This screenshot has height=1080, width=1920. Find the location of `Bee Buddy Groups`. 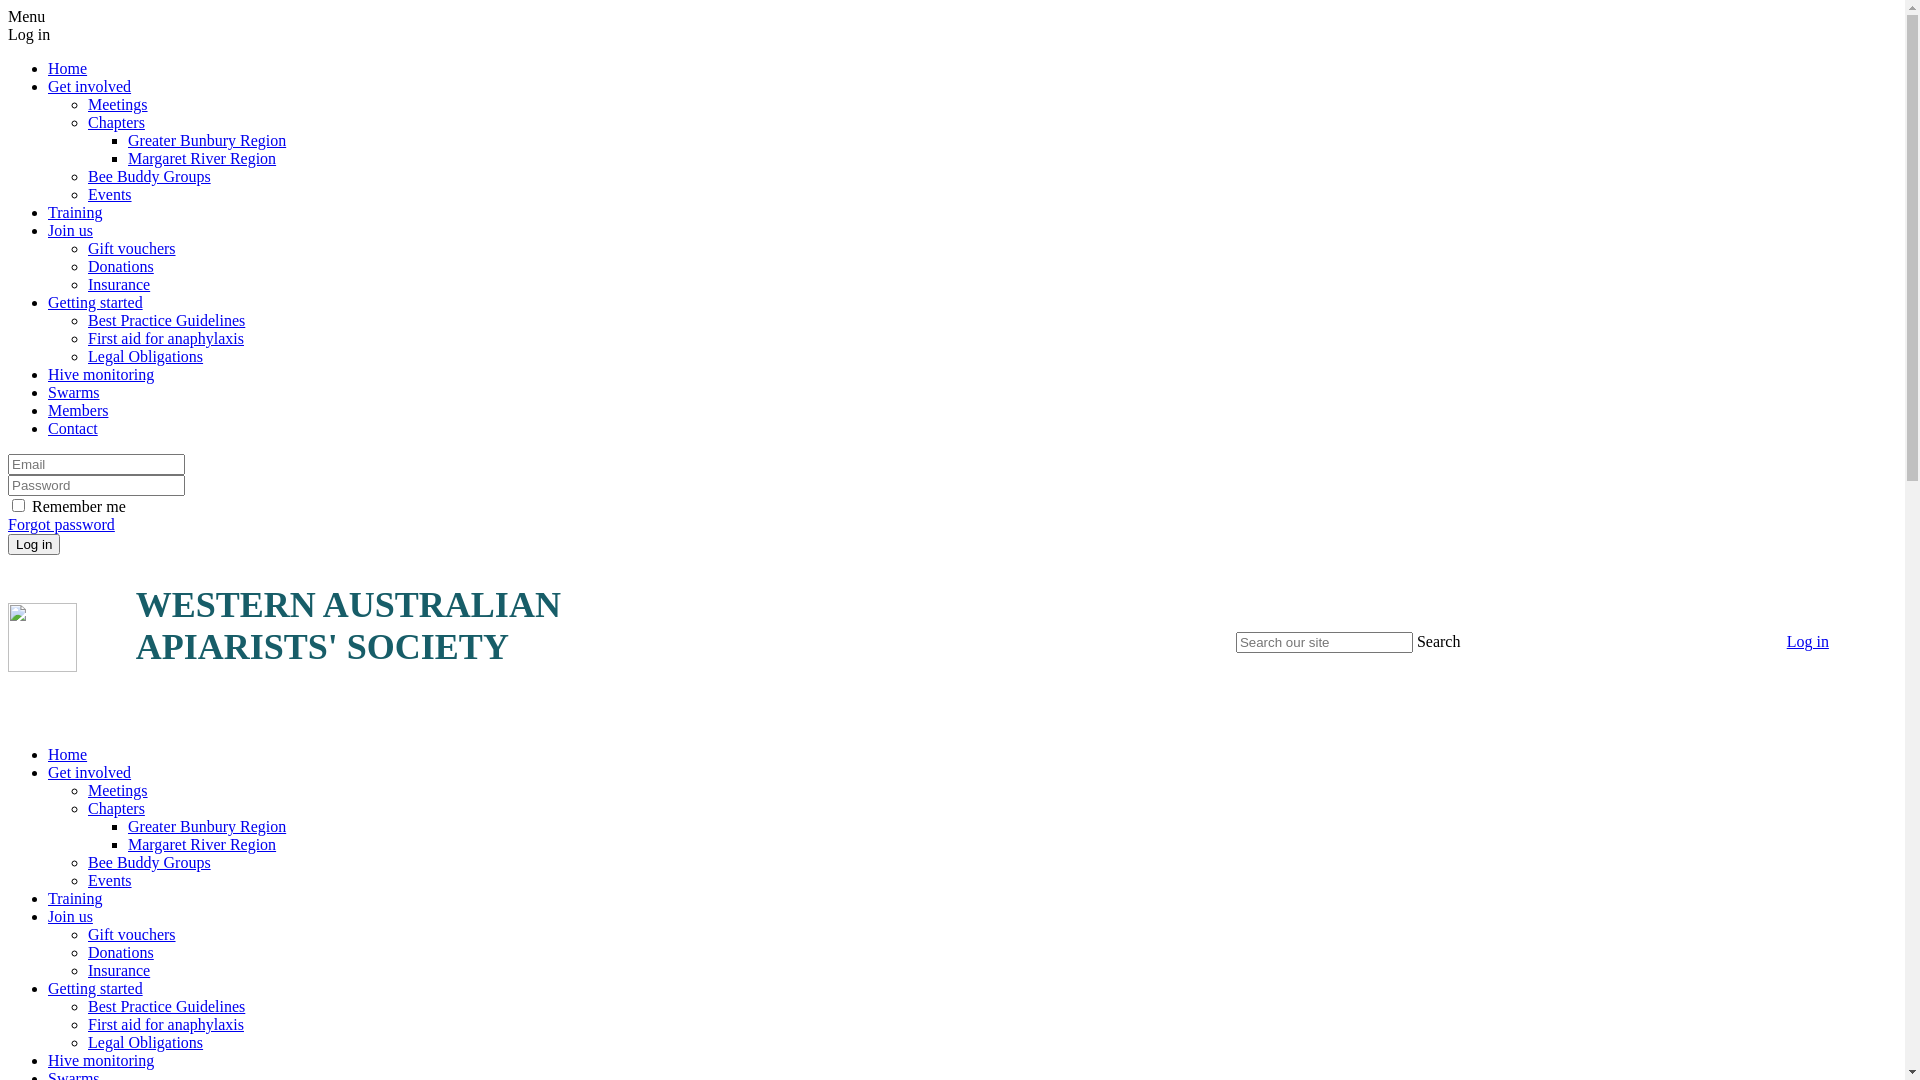

Bee Buddy Groups is located at coordinates (150, 176).